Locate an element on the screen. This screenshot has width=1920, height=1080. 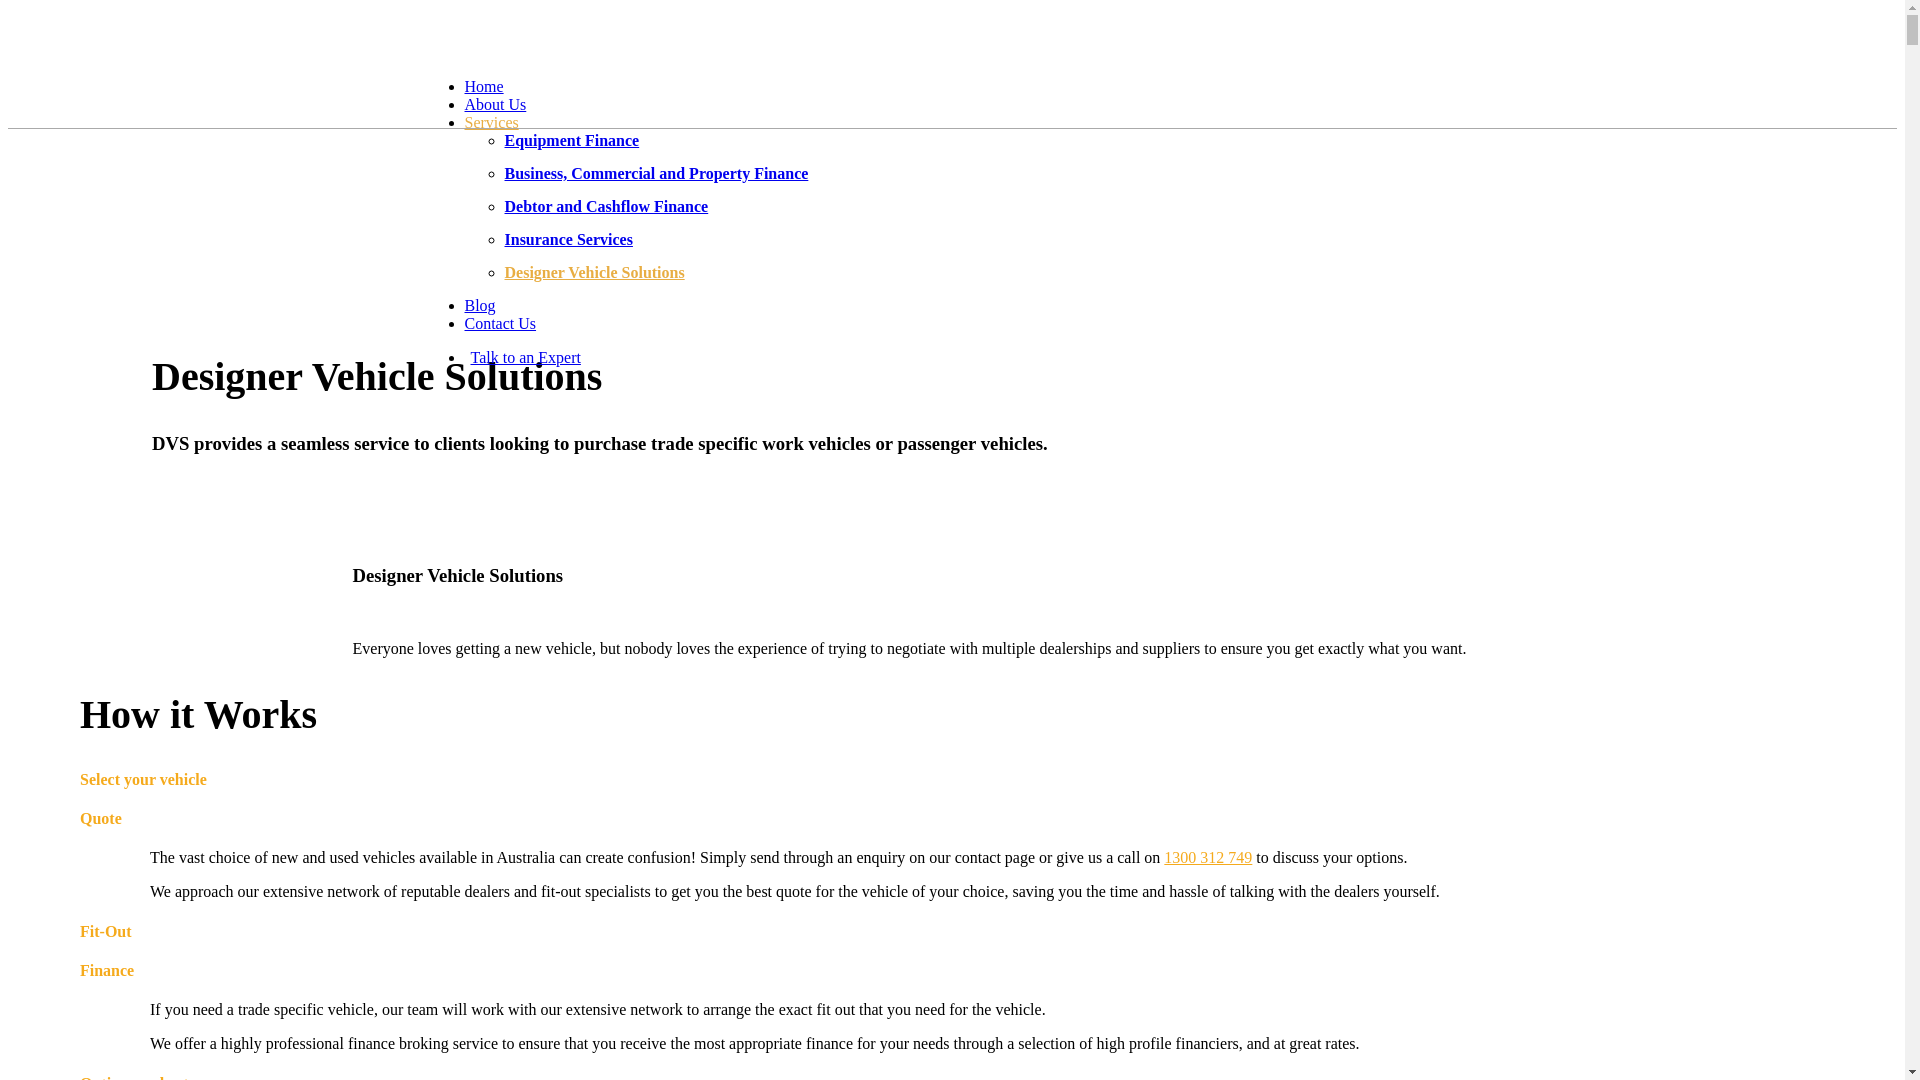
About Us is located at coordinates (495, 104).